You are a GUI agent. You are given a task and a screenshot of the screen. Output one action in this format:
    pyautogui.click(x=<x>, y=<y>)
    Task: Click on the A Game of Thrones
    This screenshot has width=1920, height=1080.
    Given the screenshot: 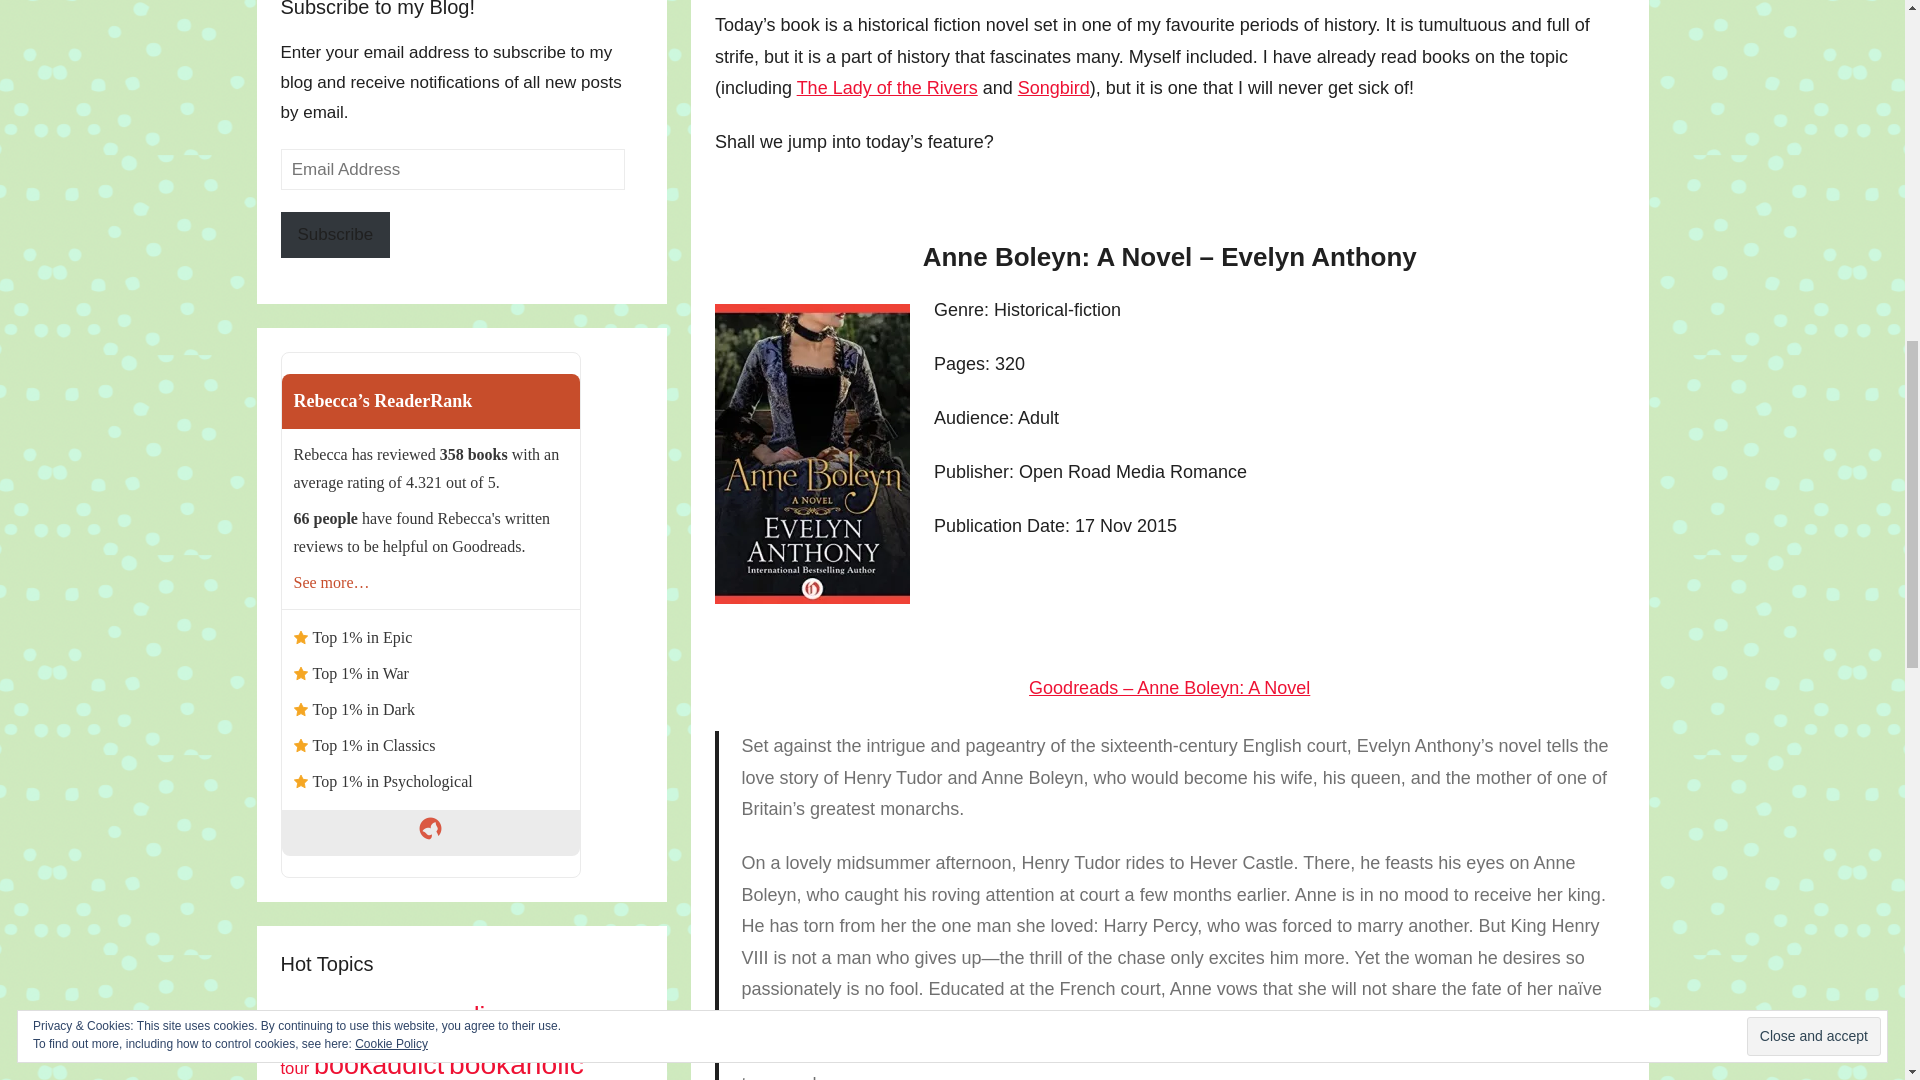 What is the action you would take?
    pyautogui.click(x=334, y=1021)
    